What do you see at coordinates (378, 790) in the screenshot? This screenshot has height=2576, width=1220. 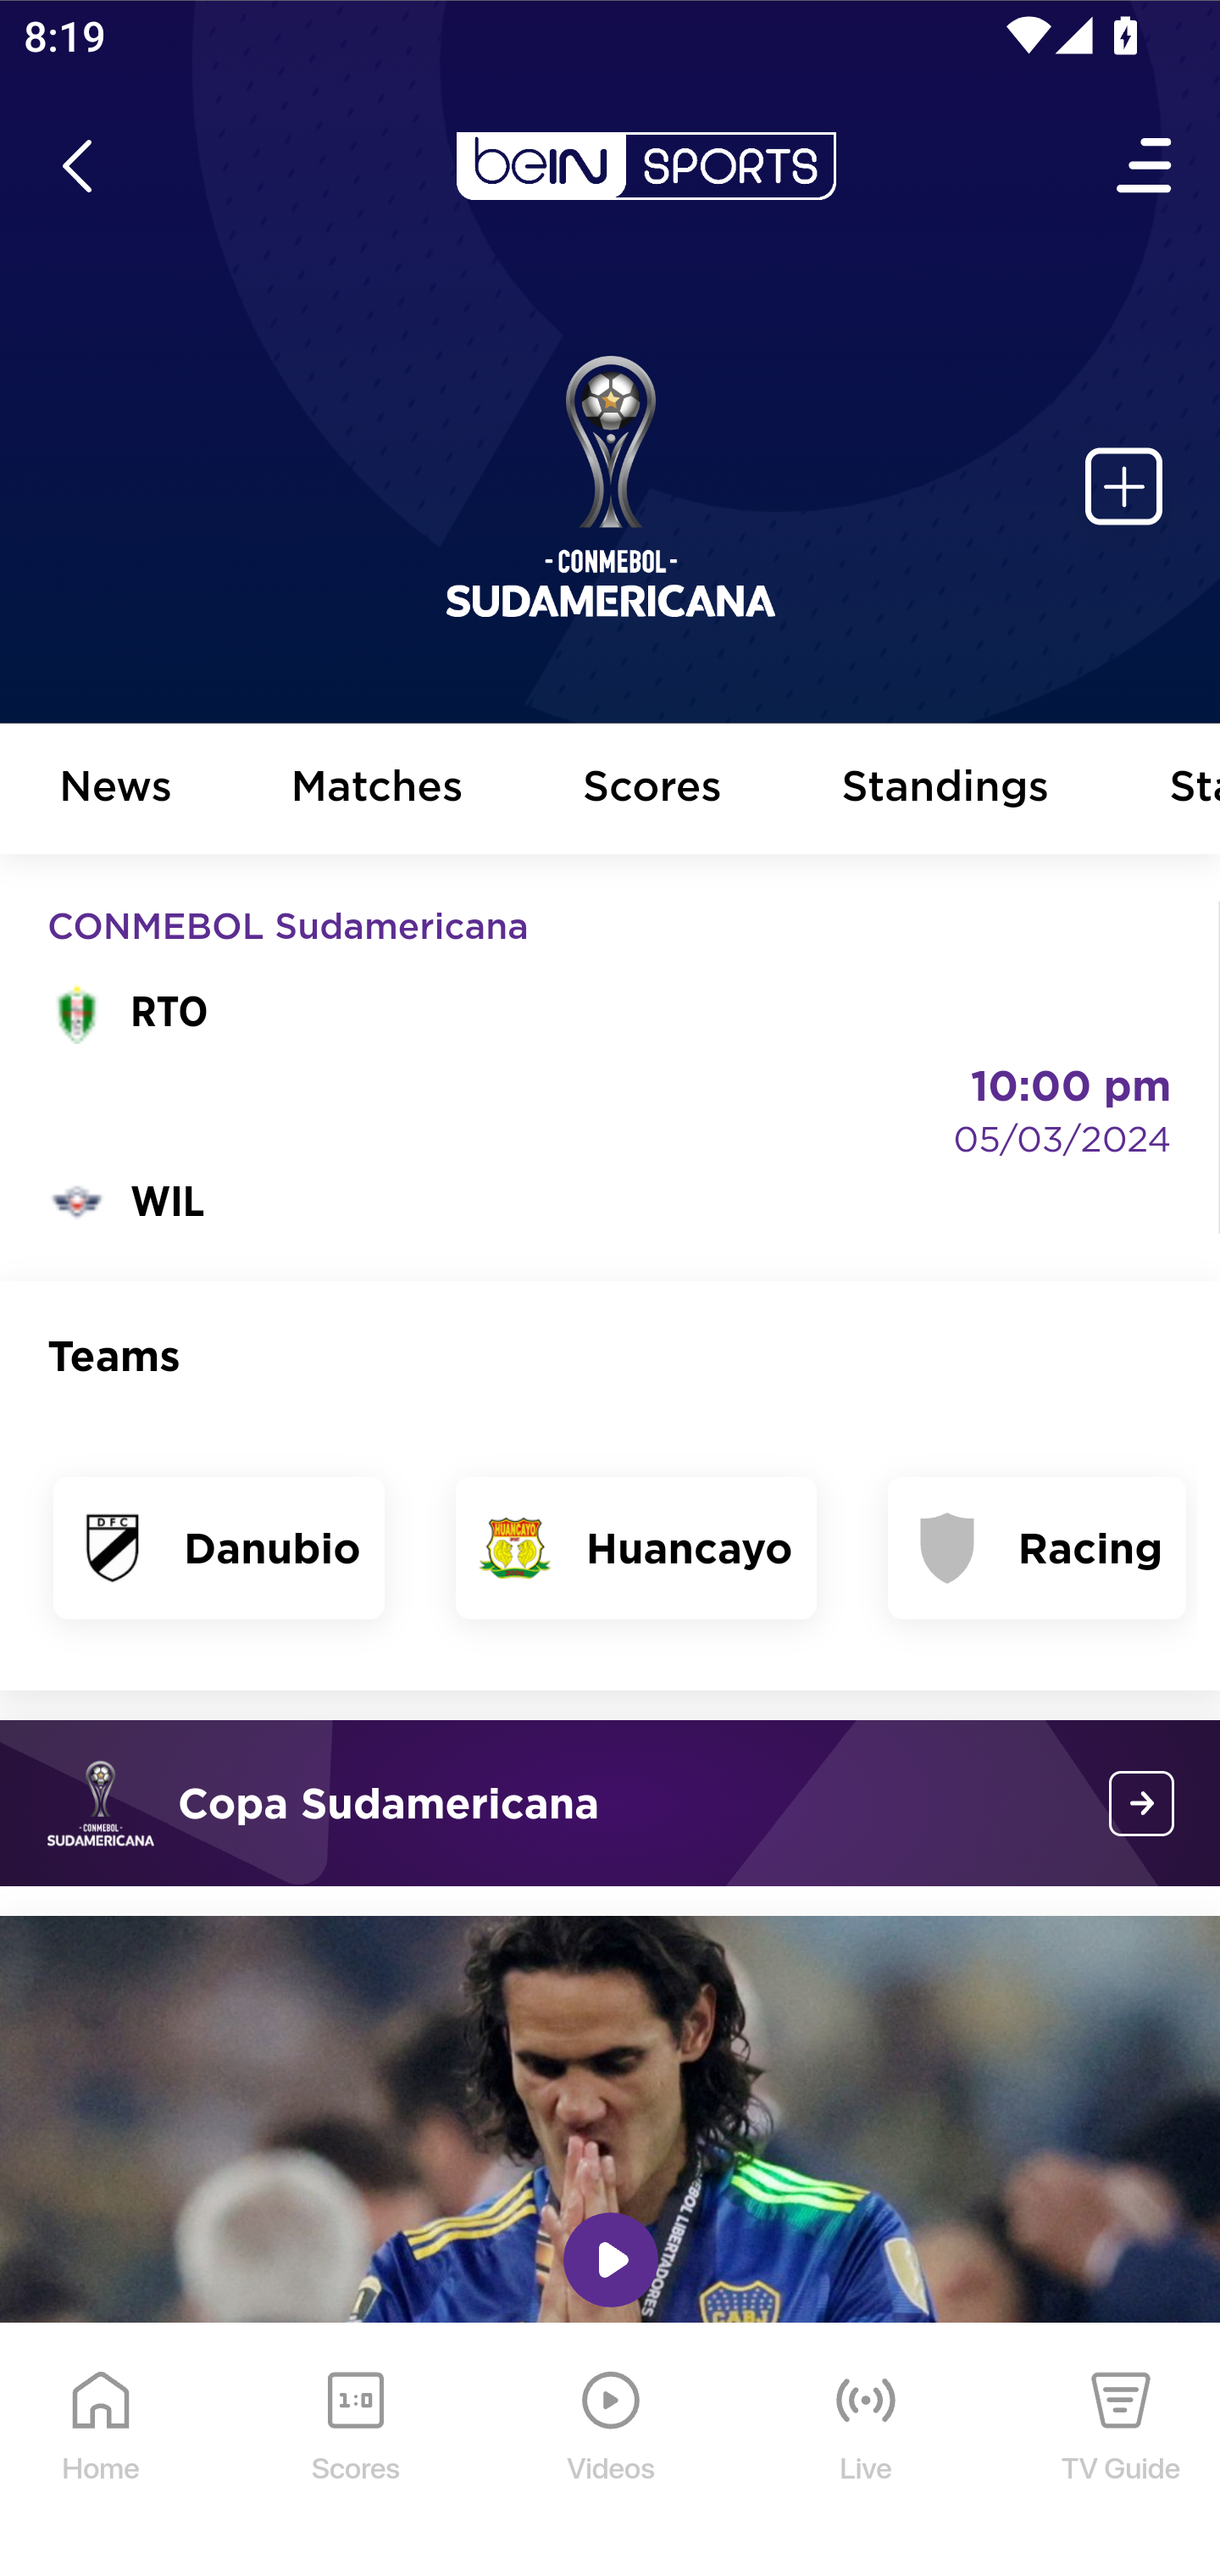 I see `Matches` at bounding box center [378, 790].